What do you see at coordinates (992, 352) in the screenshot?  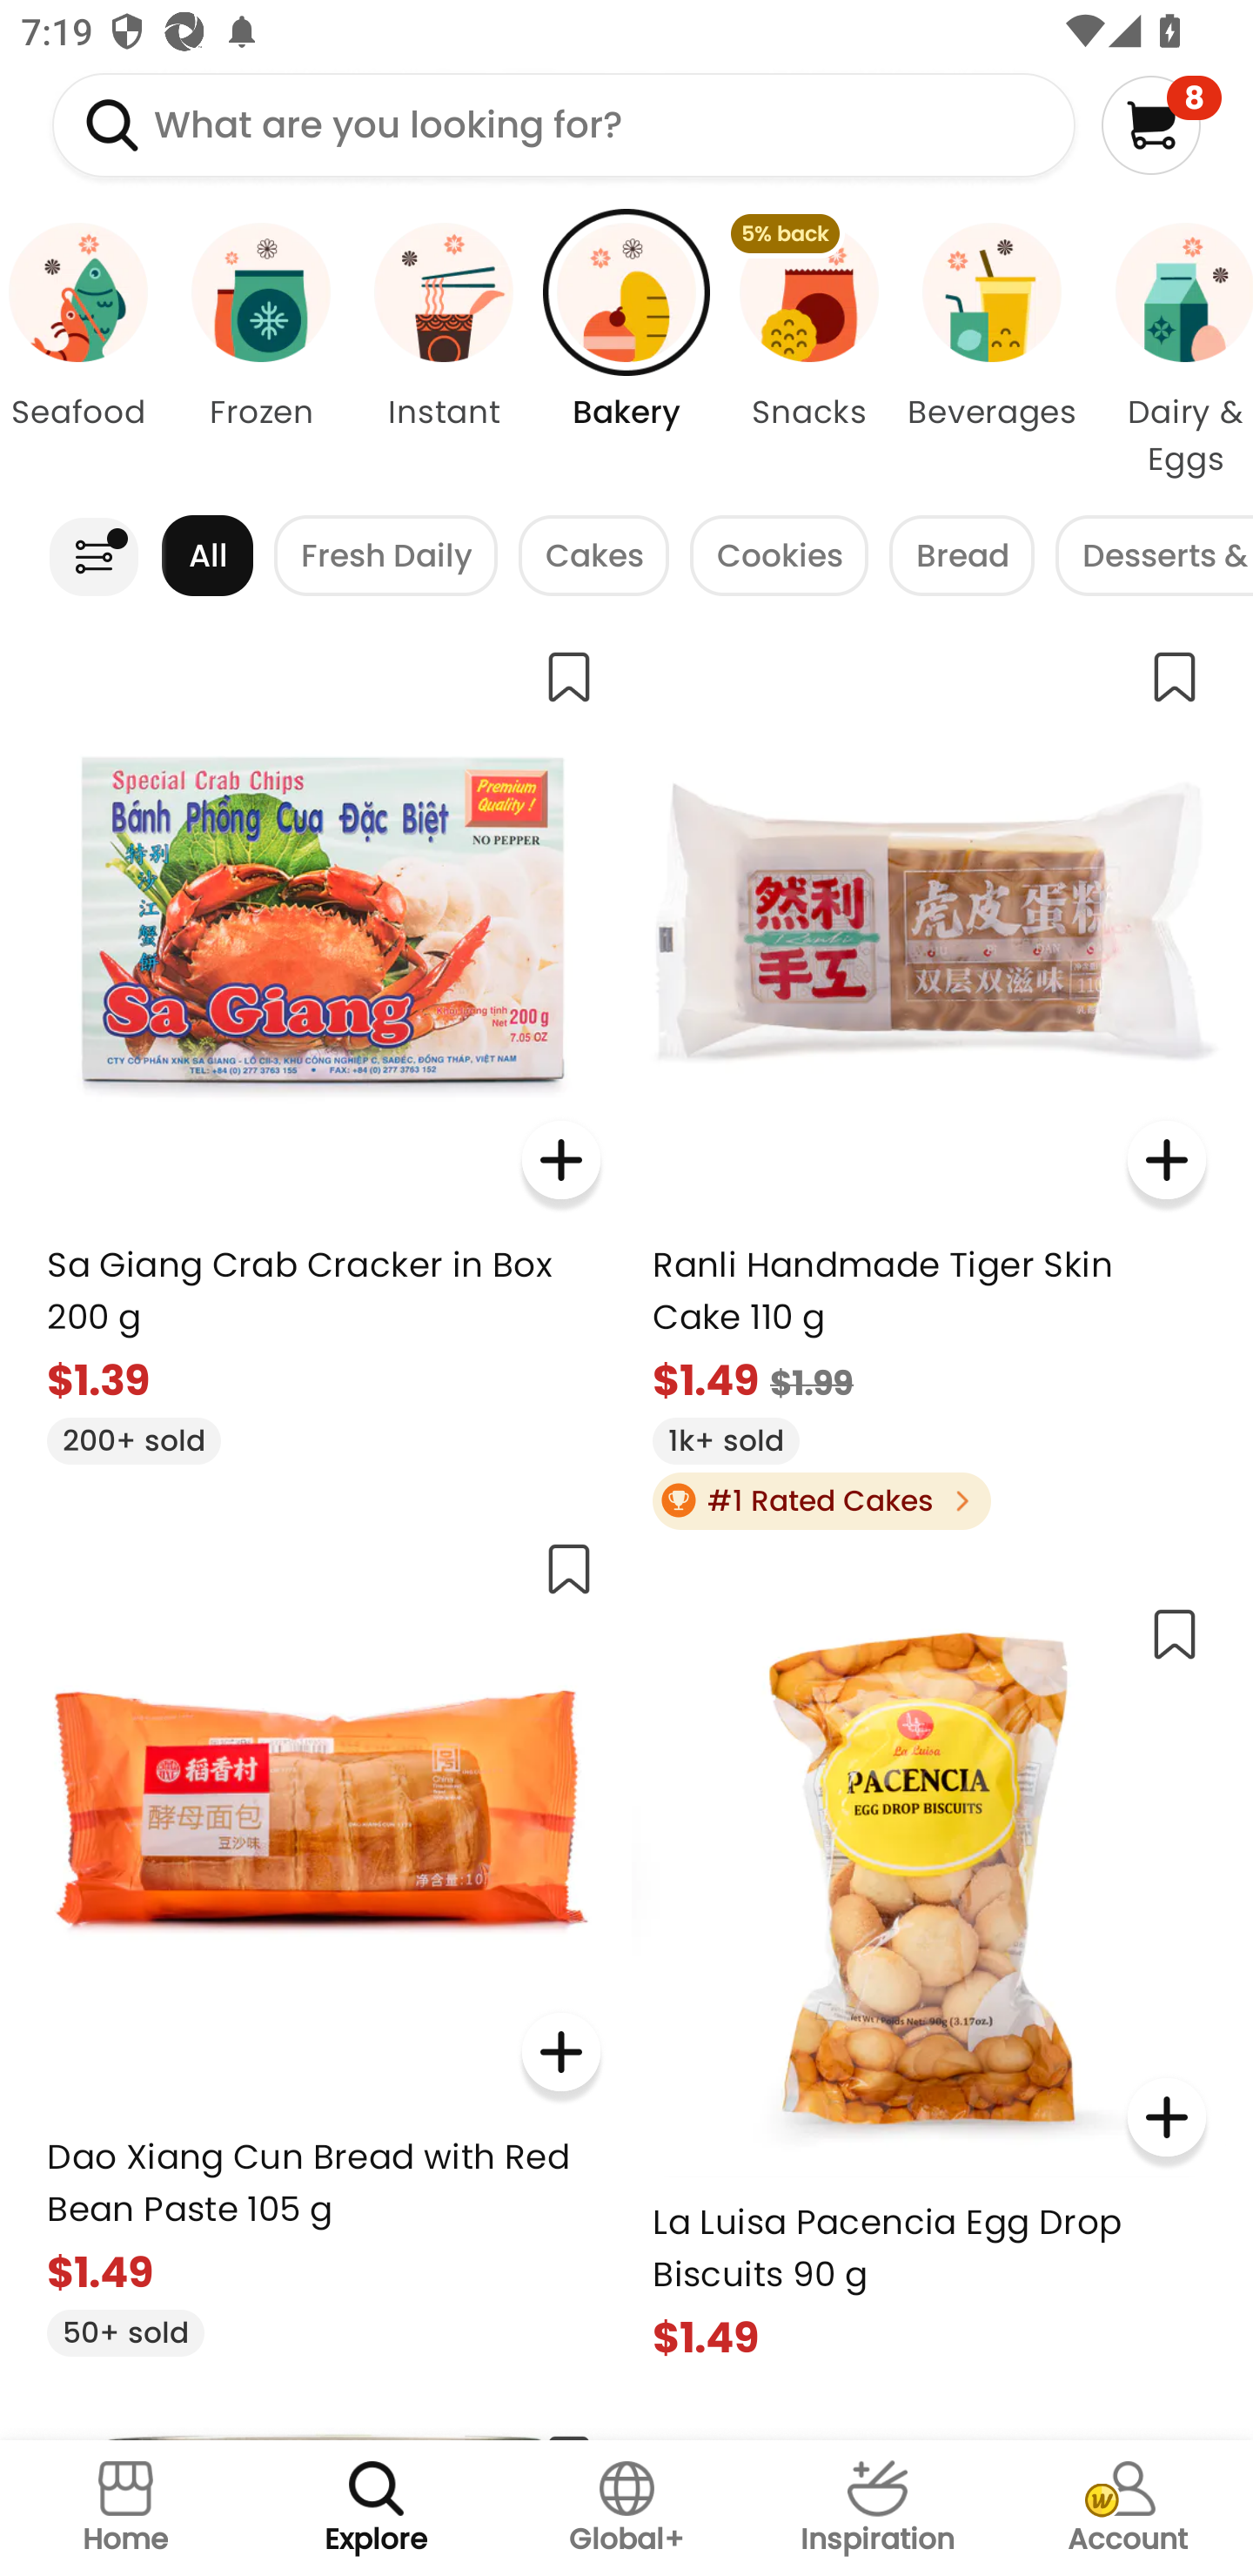 I see `Beverages` at bounding box center [992, 352].